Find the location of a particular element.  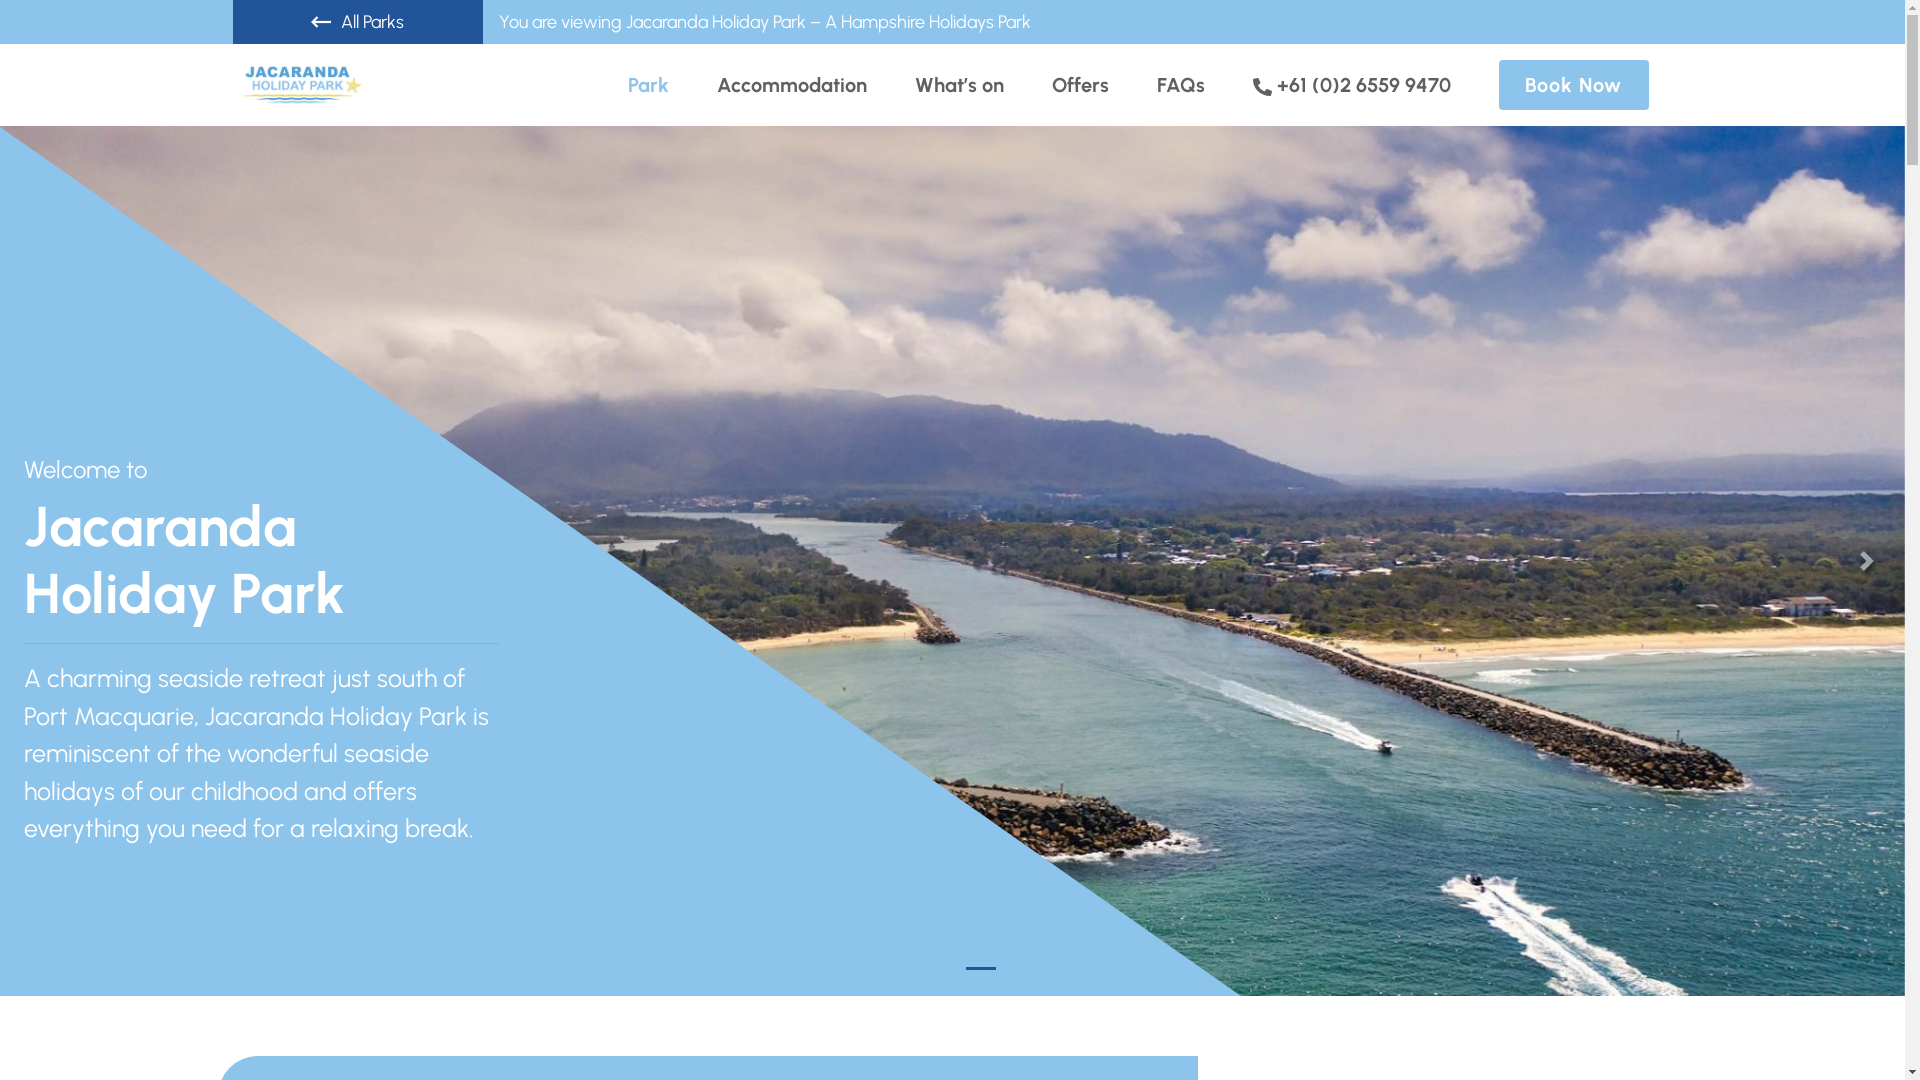

Next is located at coordinates (1867, 561).